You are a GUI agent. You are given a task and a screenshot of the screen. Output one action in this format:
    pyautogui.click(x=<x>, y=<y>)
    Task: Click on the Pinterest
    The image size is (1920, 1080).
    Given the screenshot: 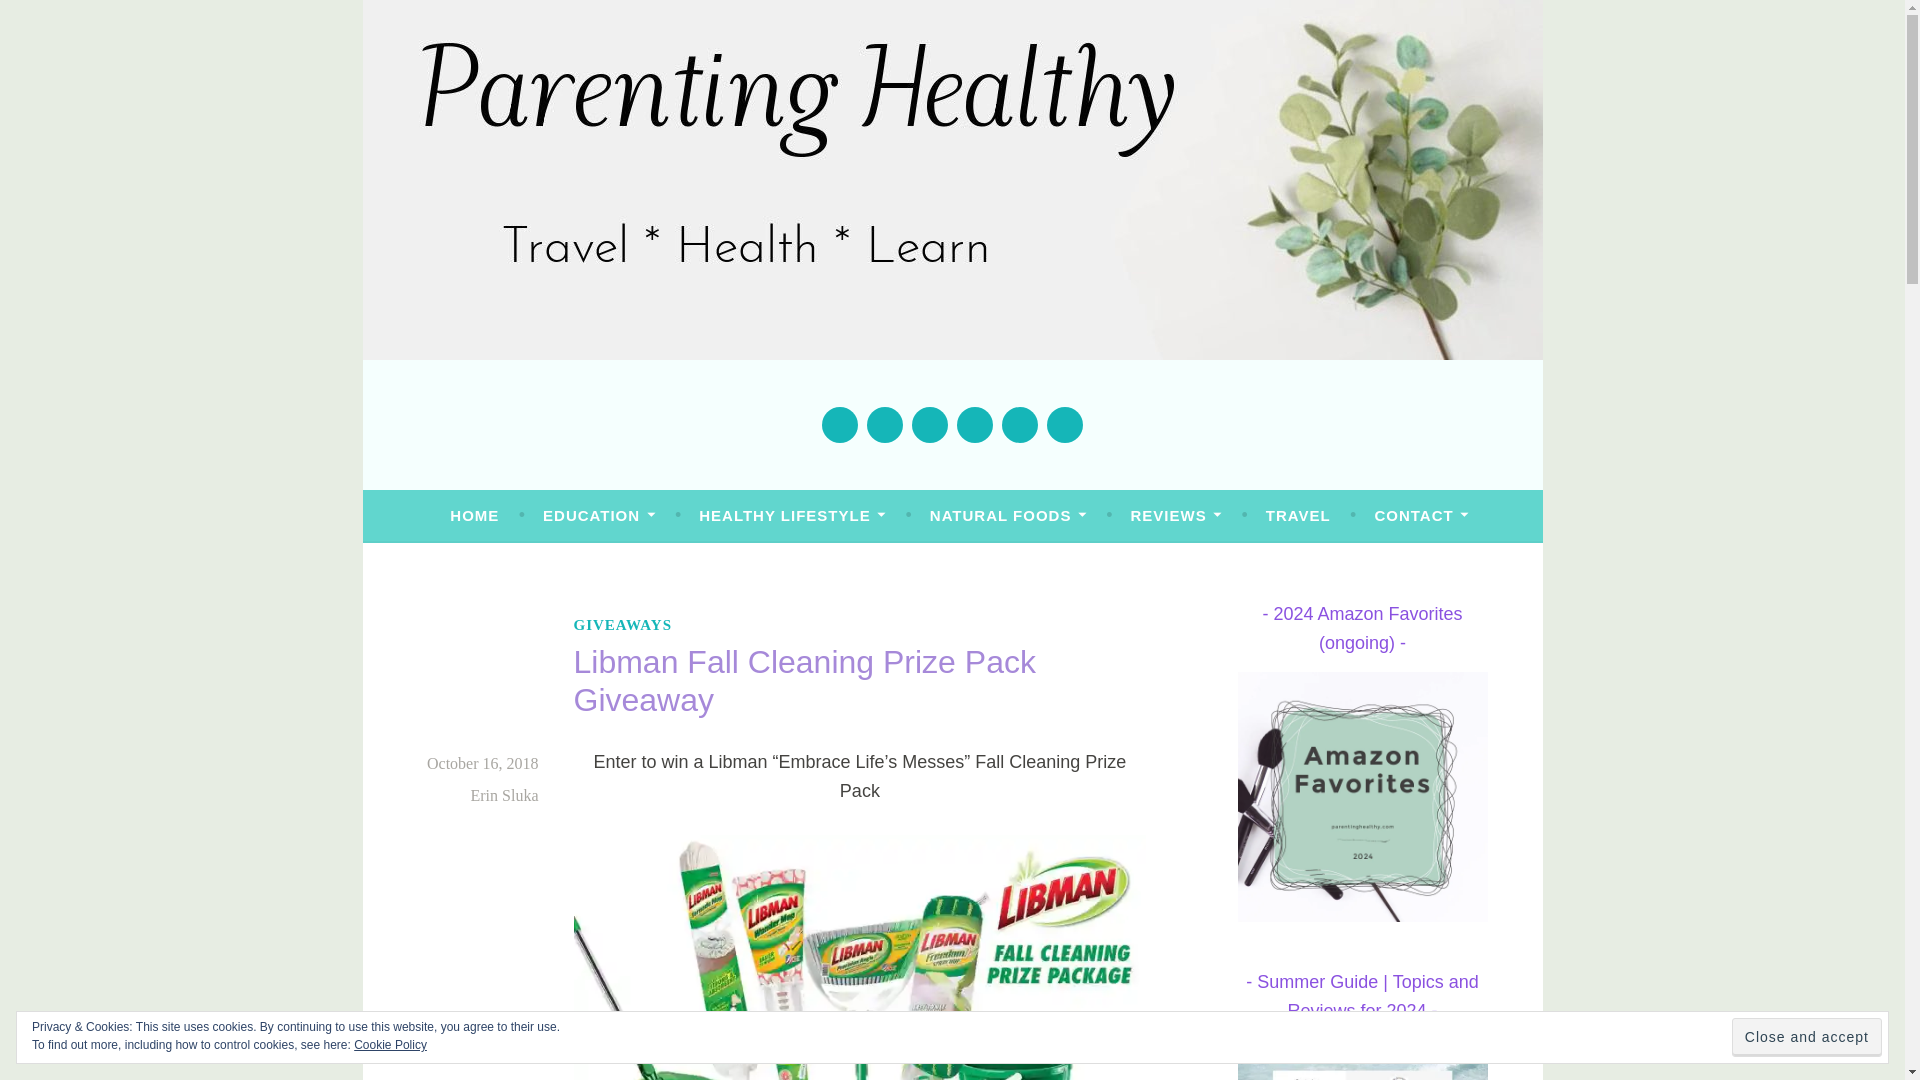 What is the action you would take?
    pyautogui.click(x=974, y=424)
    